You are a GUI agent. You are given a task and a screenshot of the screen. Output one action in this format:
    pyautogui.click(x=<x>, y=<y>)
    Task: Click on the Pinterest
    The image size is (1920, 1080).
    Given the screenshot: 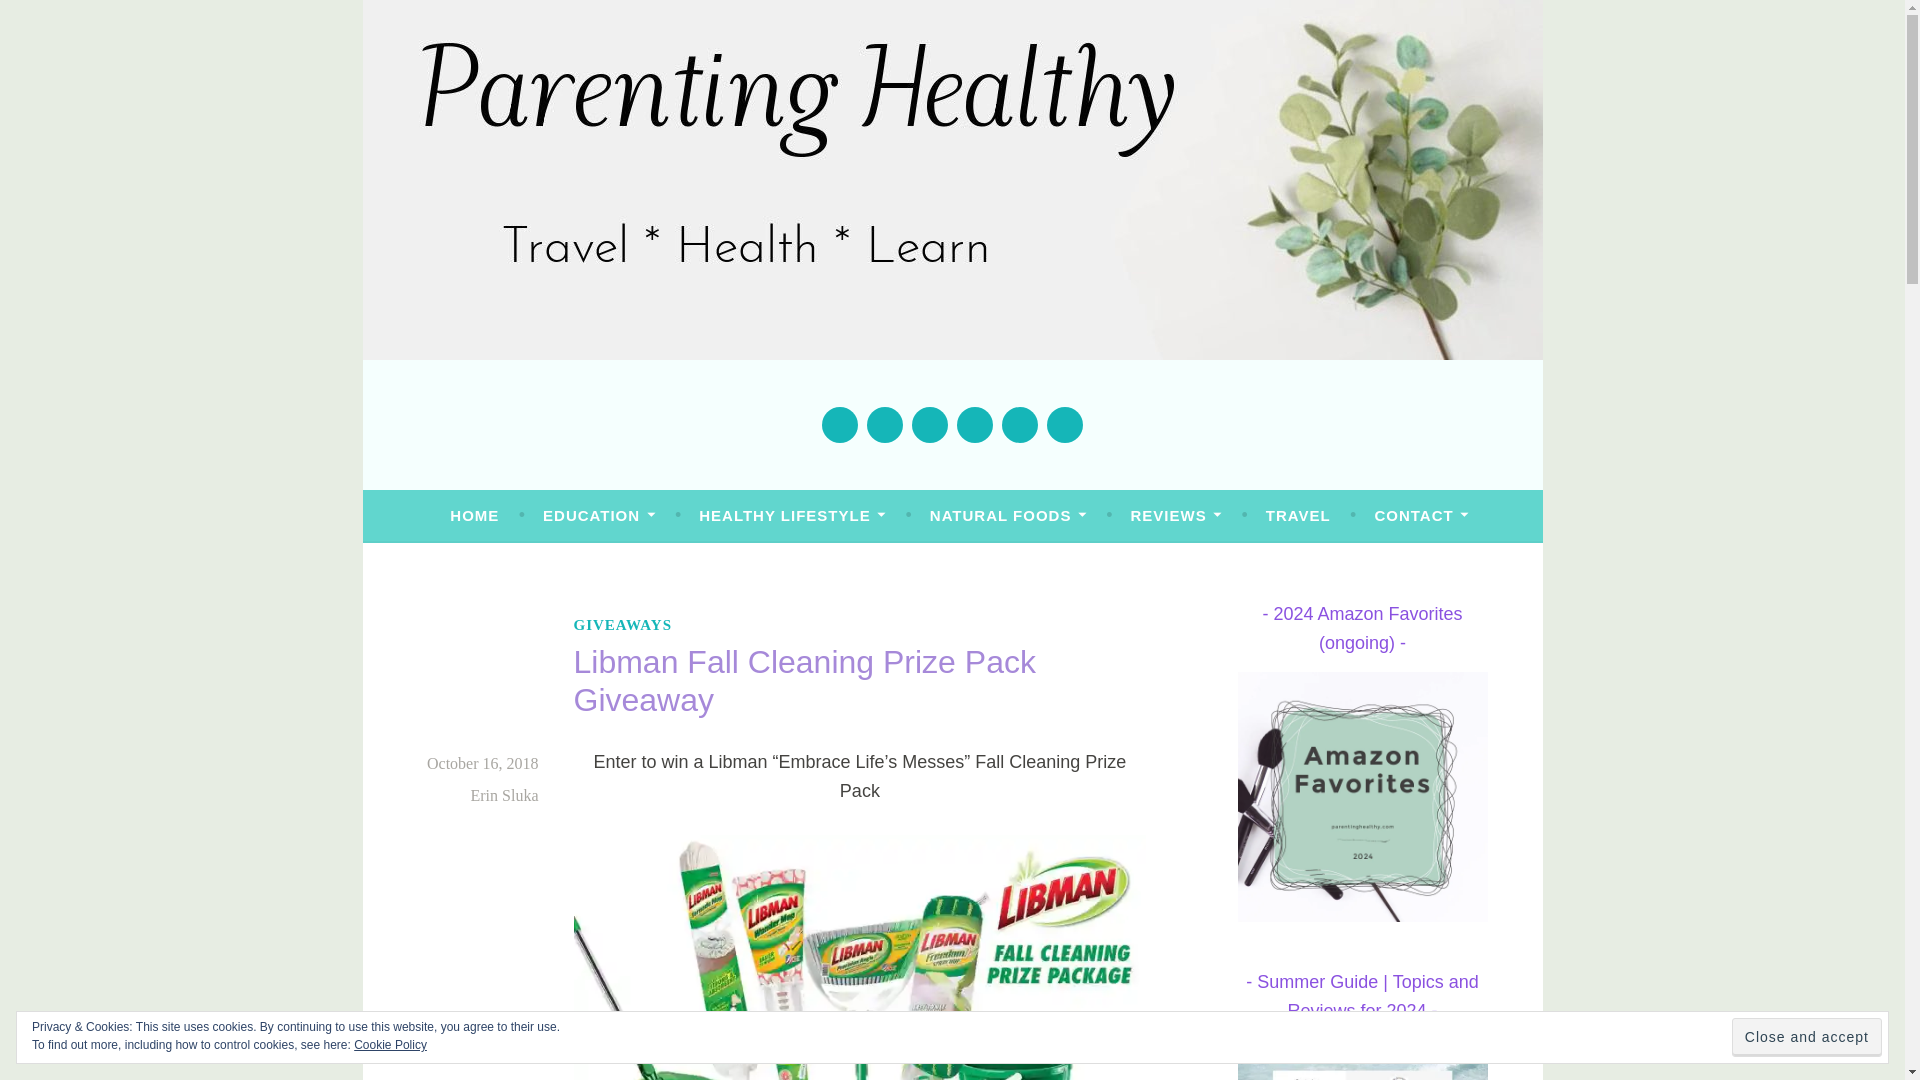 What is the action you would take?
    pyautogui.click(x=974, y=424)
    